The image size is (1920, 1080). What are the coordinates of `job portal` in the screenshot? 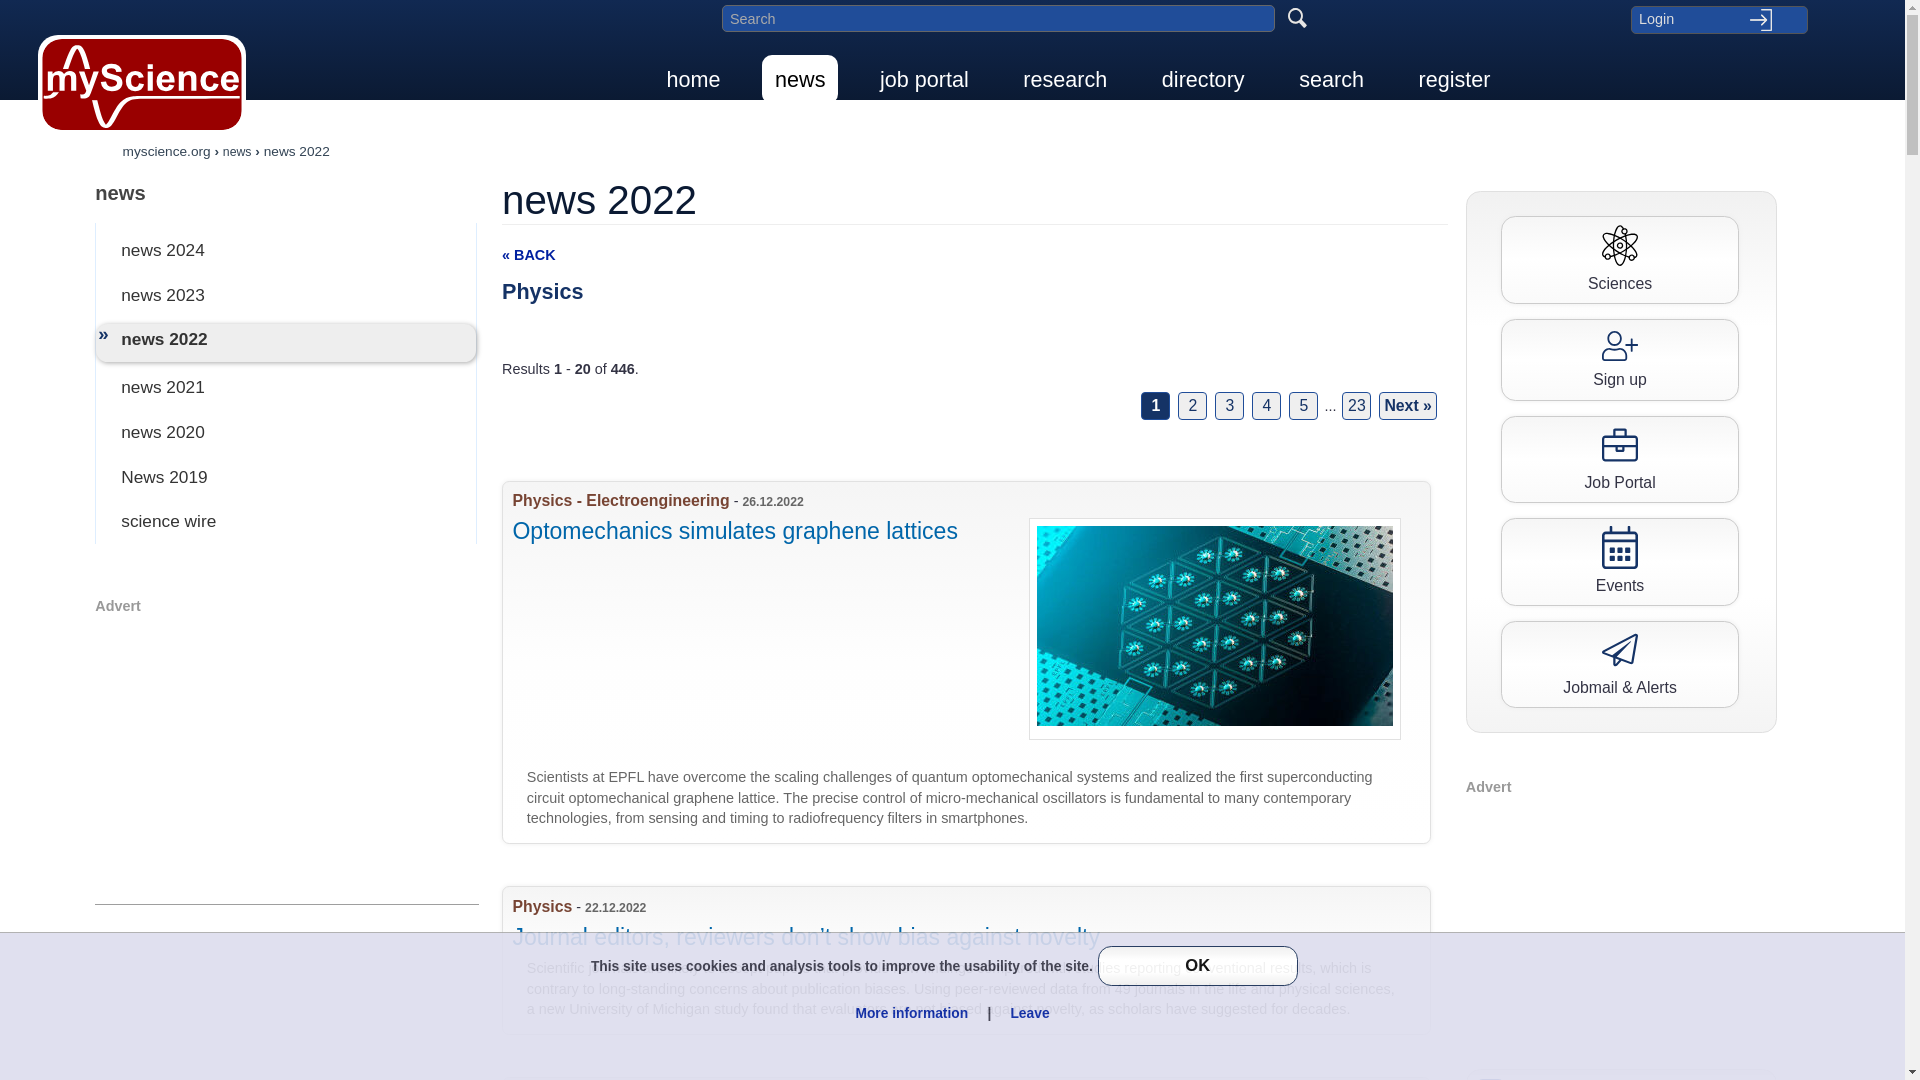 It's located at (924, 79).